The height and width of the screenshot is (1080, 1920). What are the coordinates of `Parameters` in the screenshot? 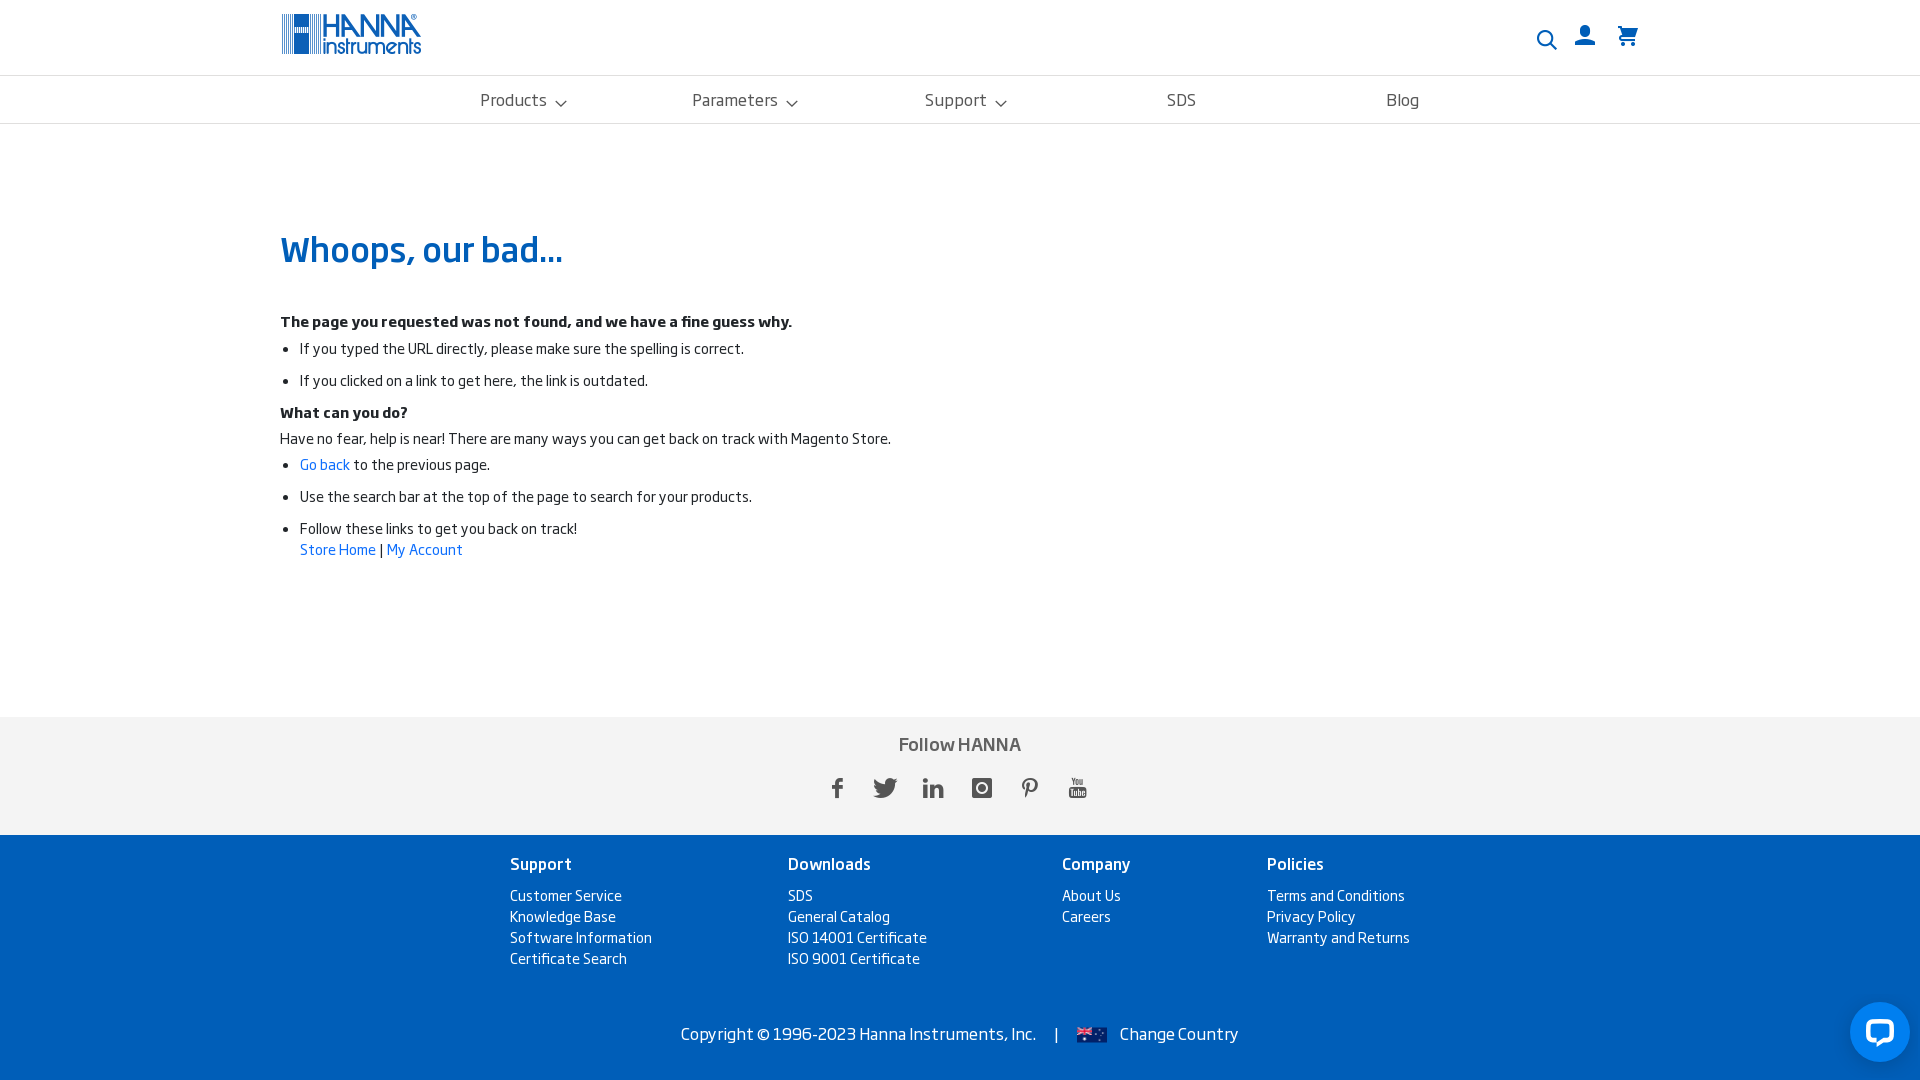 It's located at (739, 100).